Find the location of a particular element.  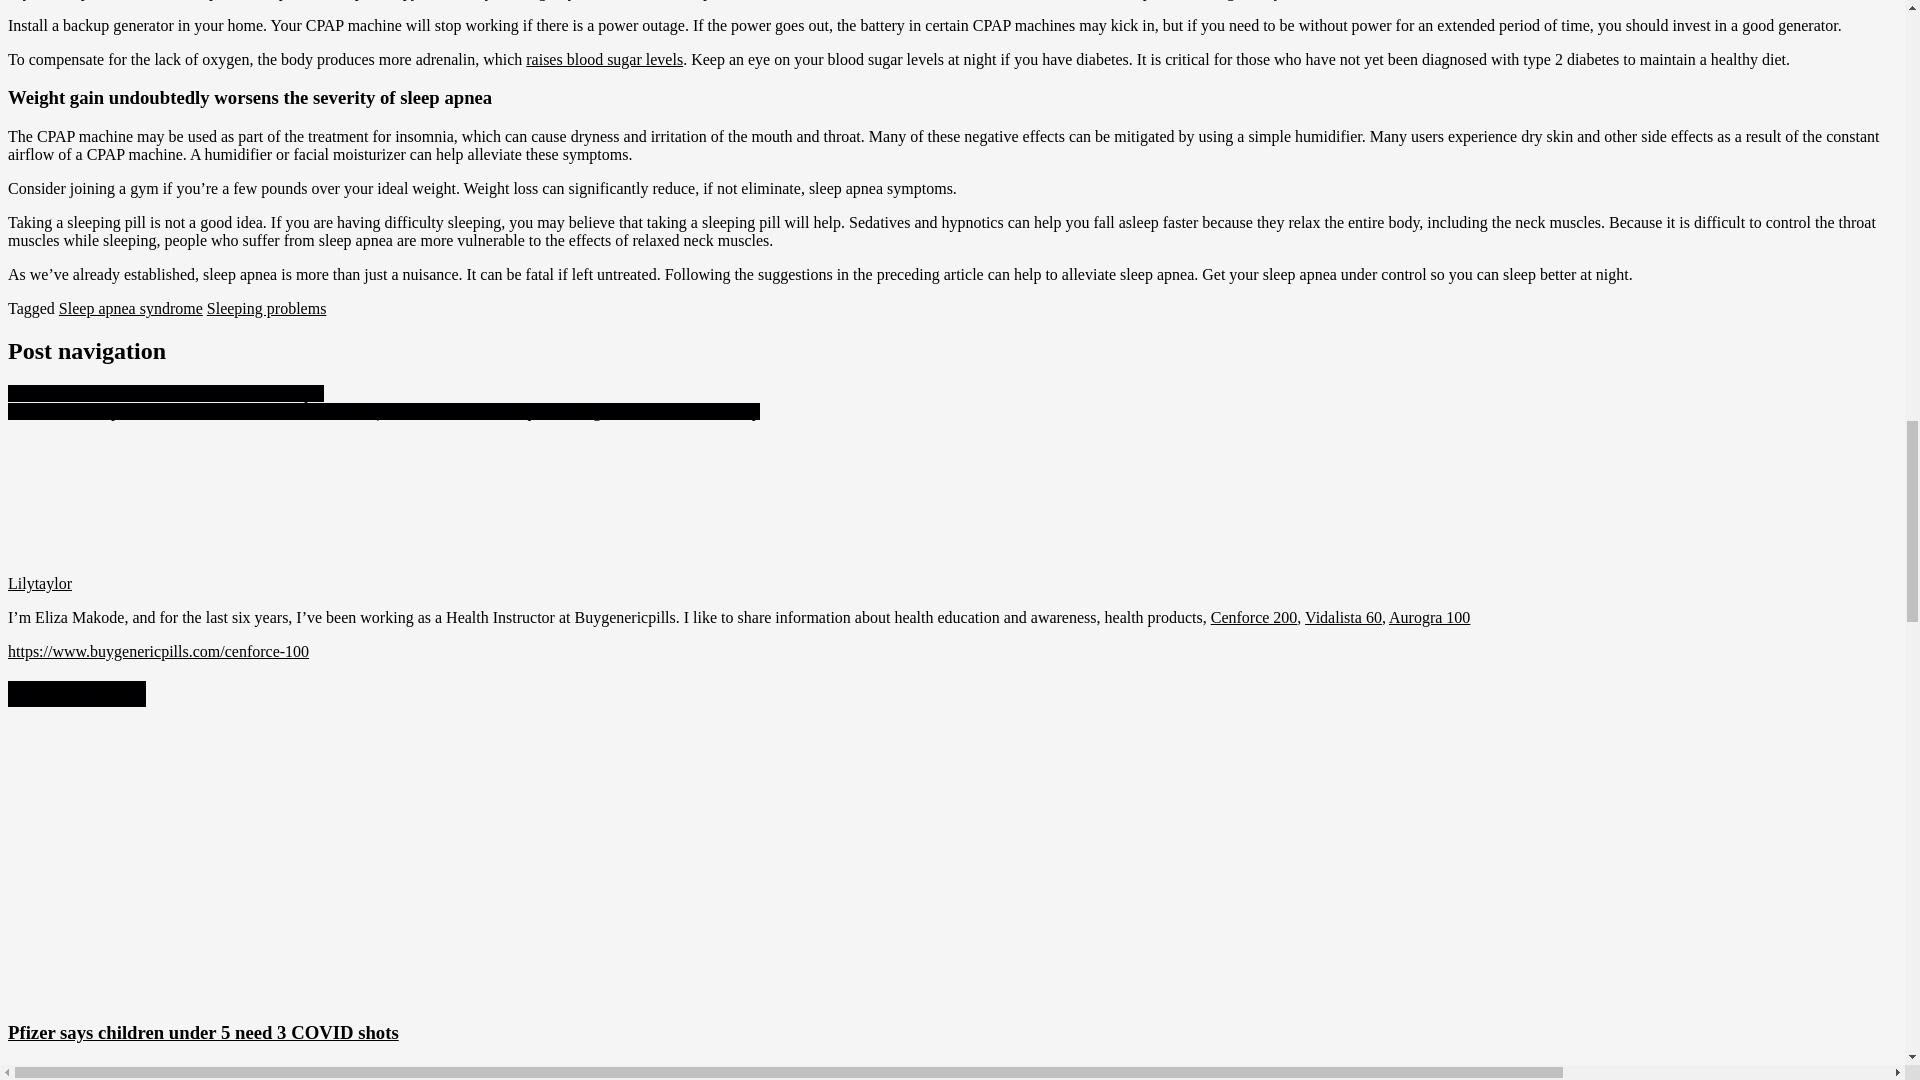

Sleep apnea syndrome is located at coordinates (131, 308).